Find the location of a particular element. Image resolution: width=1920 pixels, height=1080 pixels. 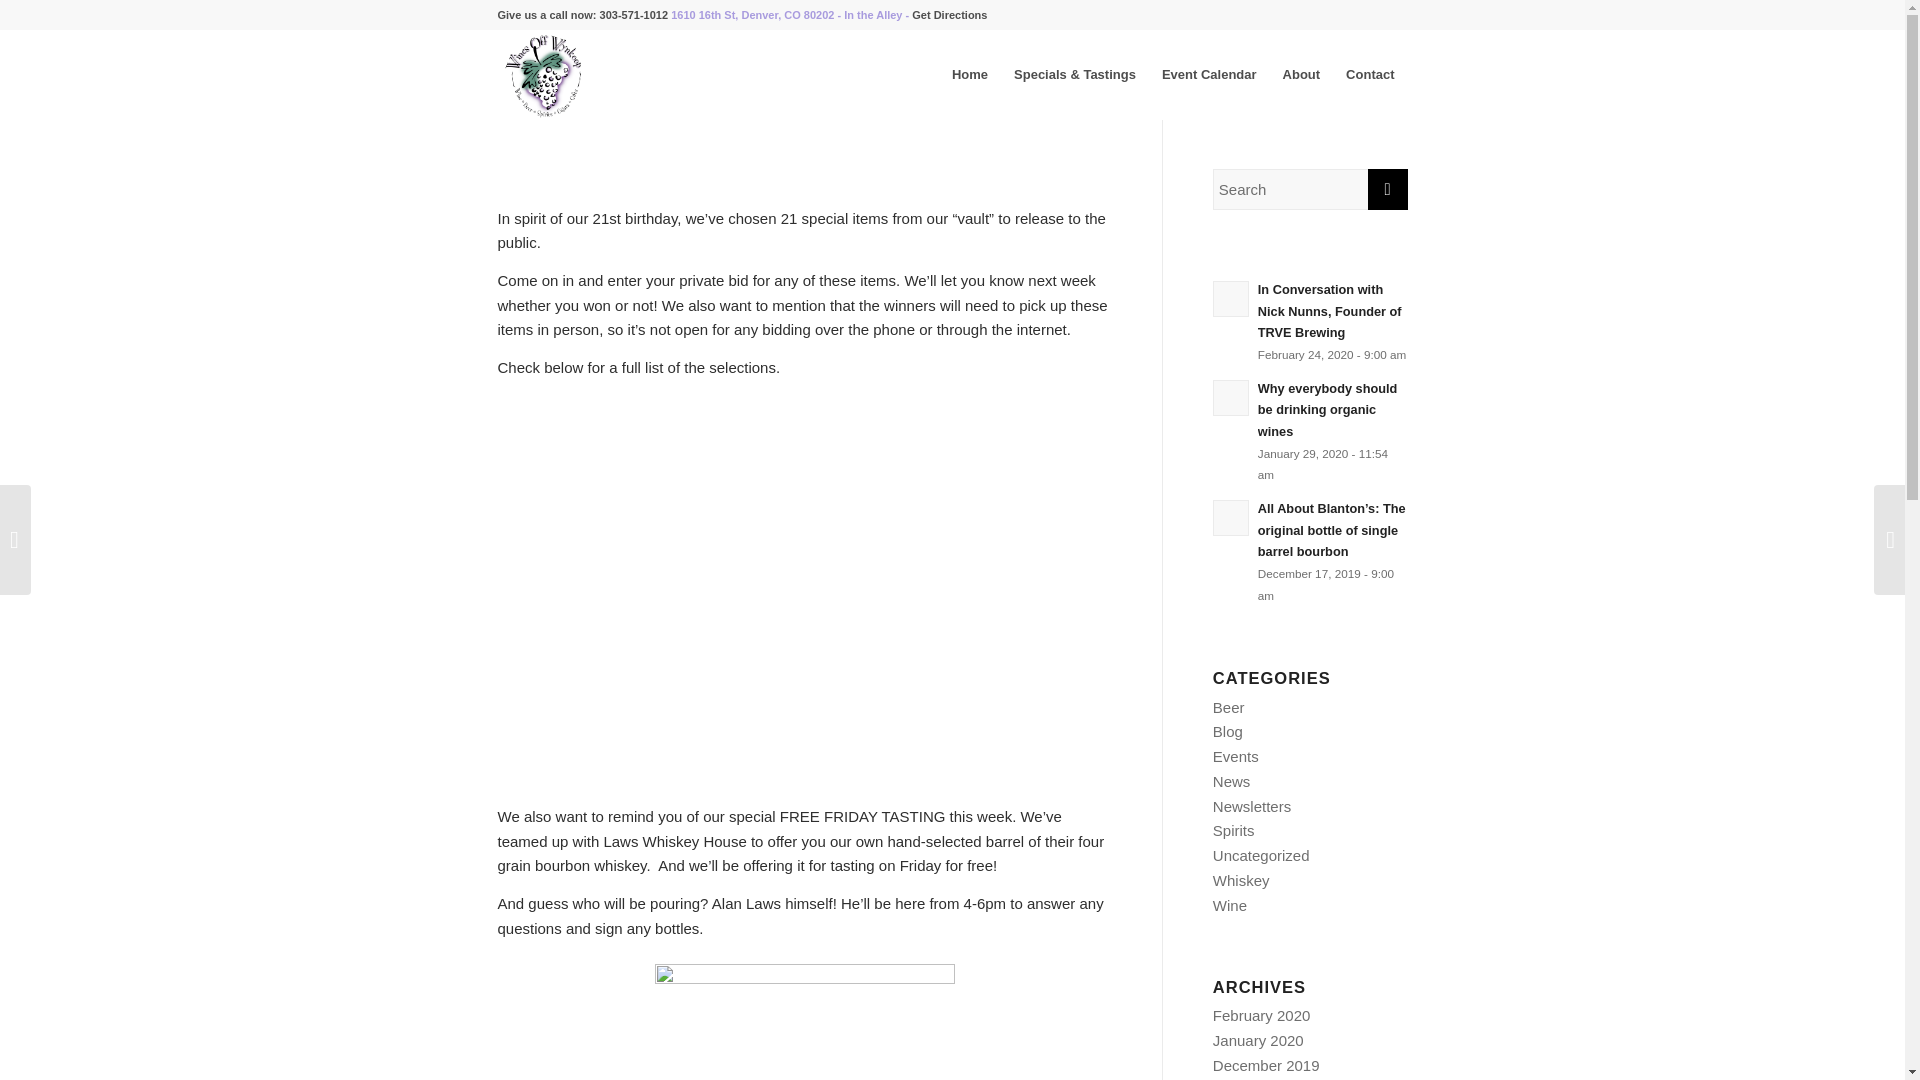

Wine is located at coordinates (1230, 905).